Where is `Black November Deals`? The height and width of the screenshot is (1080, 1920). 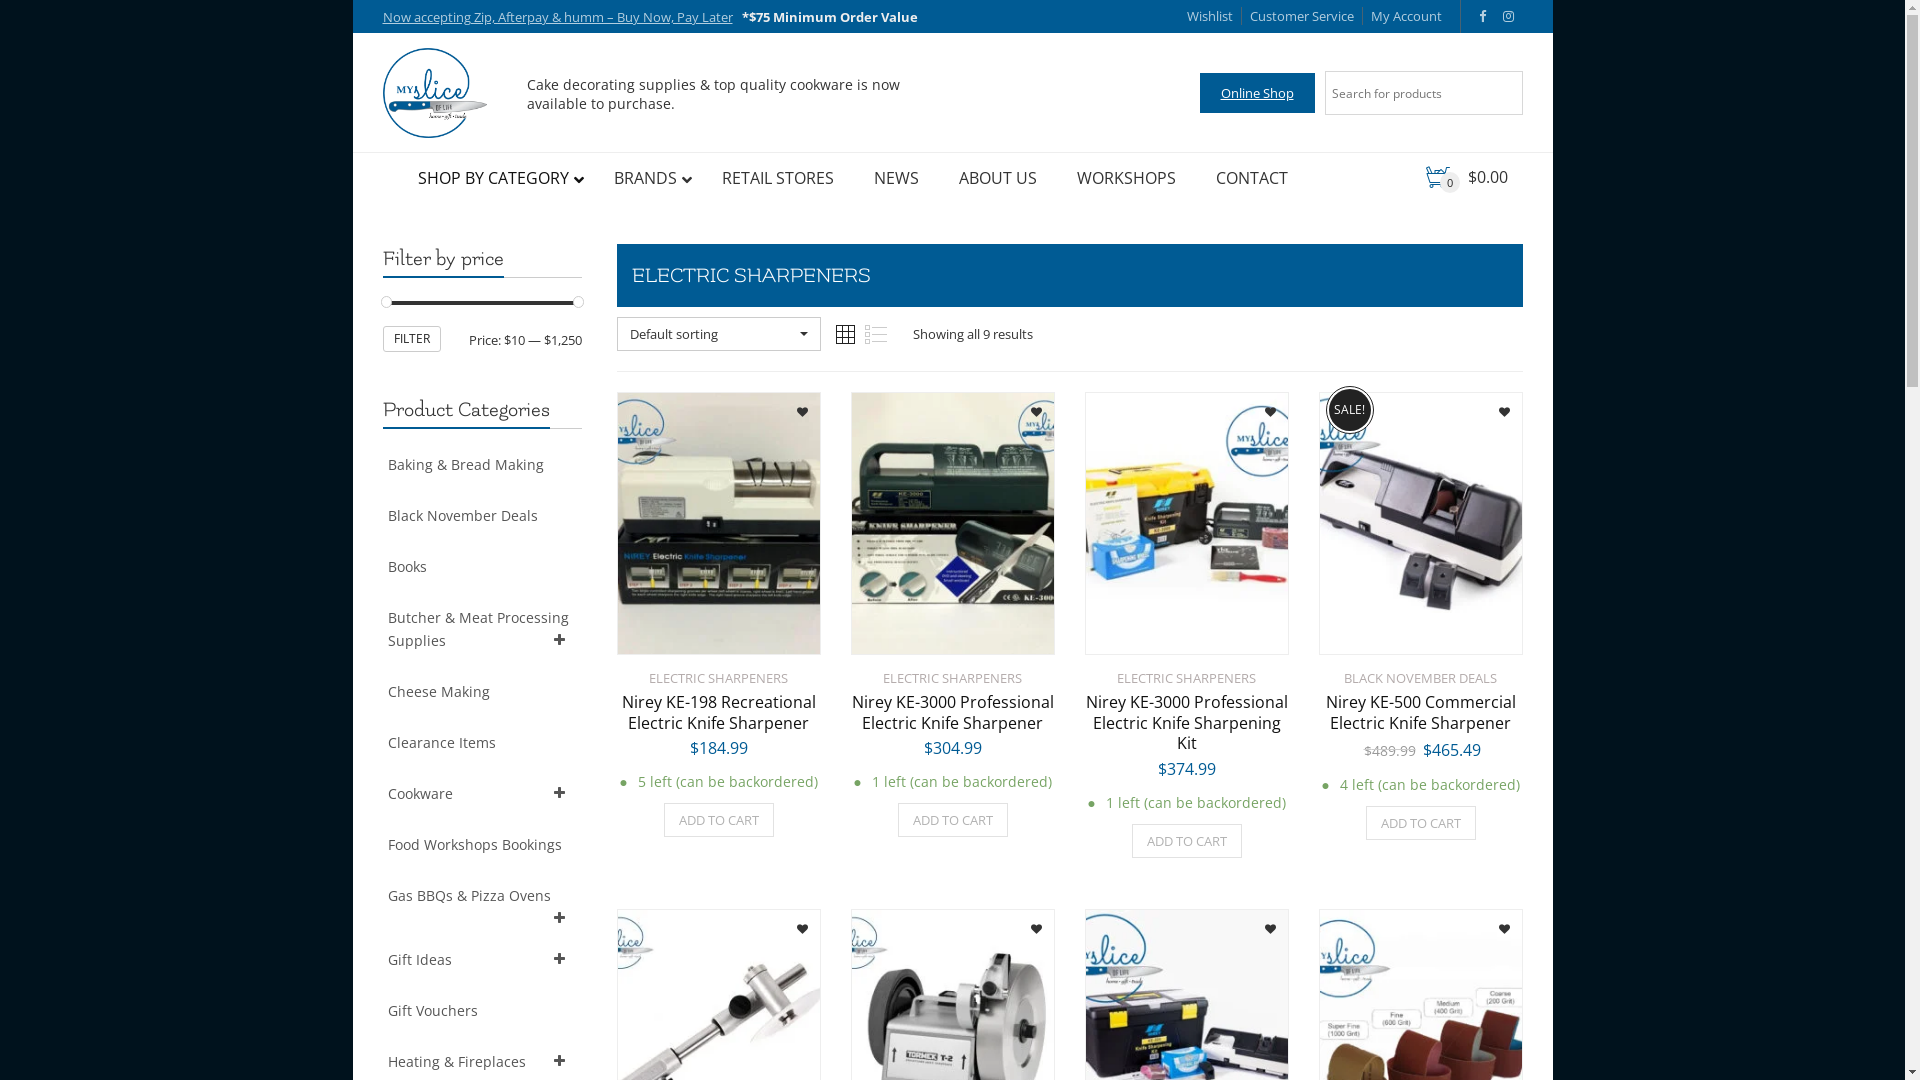
Black November Deals is located at coordinates (482, 516).